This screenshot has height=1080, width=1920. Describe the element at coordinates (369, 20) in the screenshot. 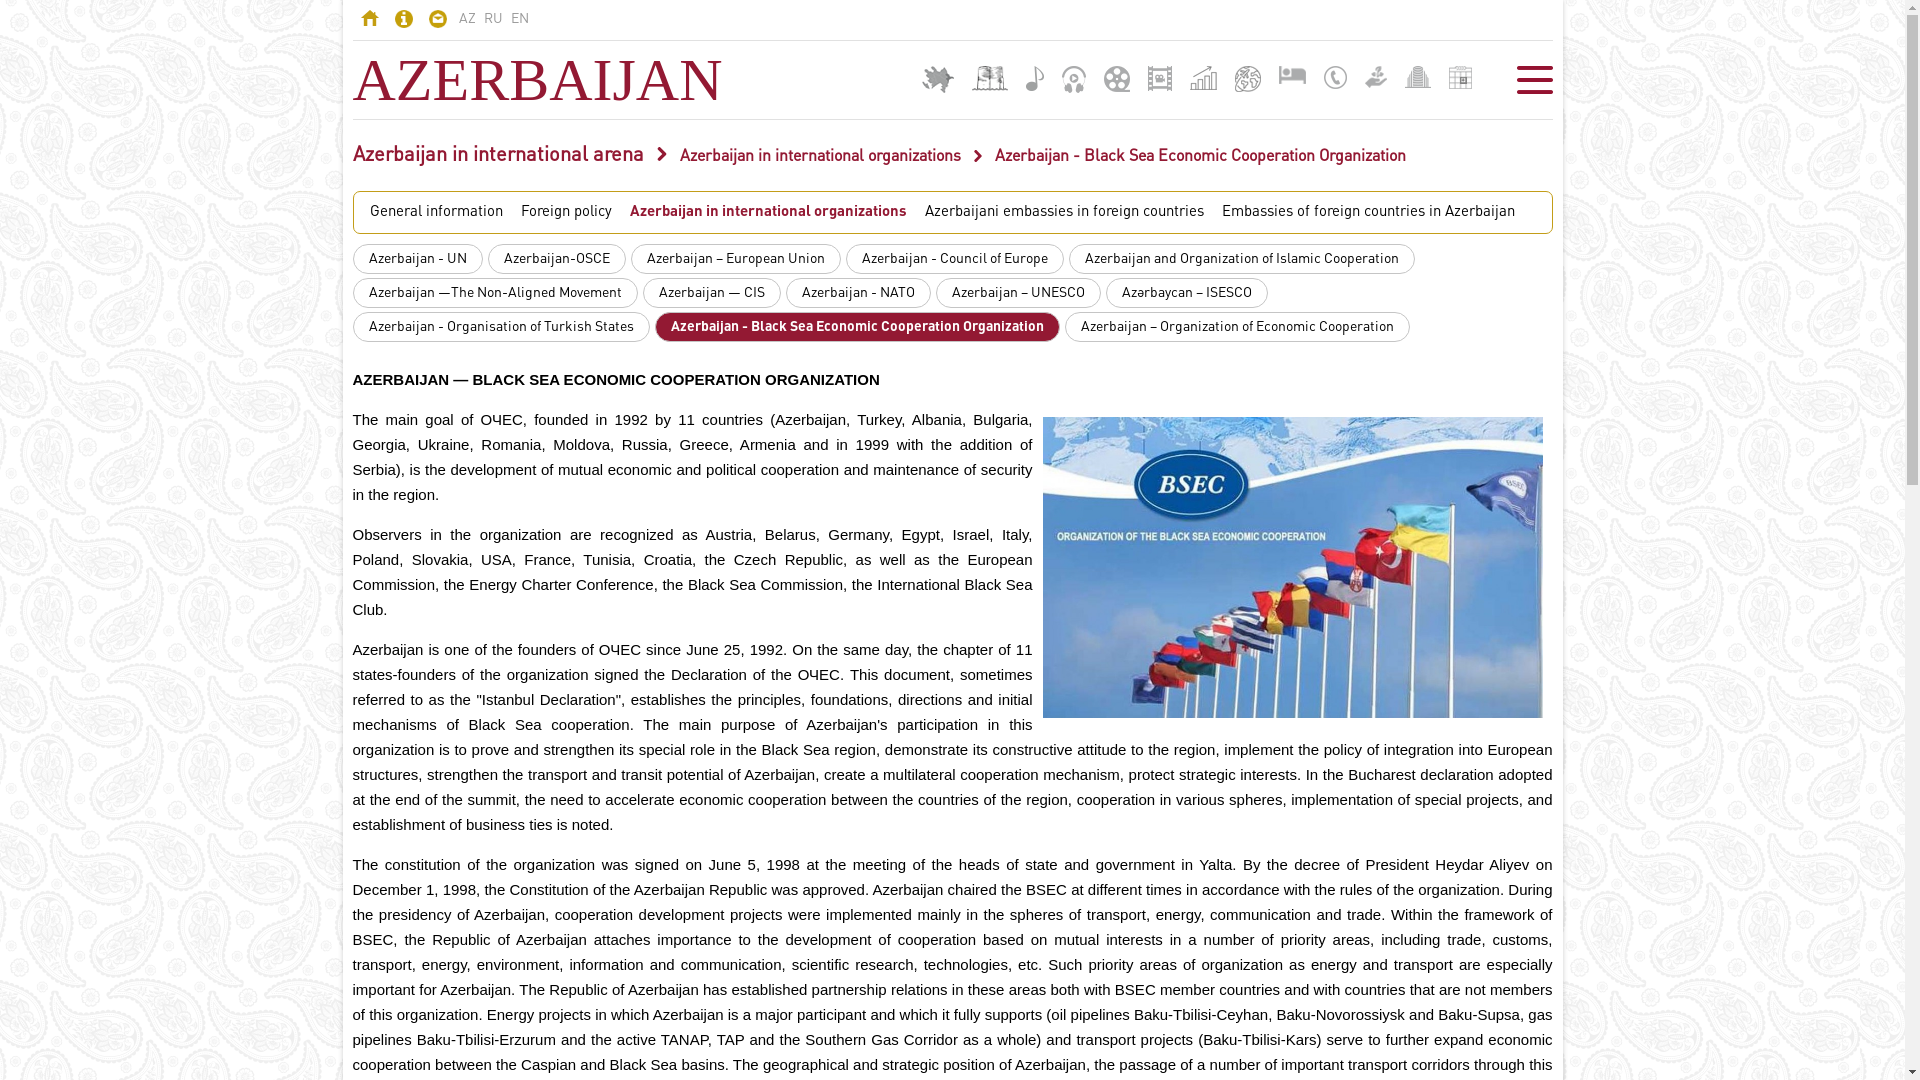

I see `Main page` at that location.